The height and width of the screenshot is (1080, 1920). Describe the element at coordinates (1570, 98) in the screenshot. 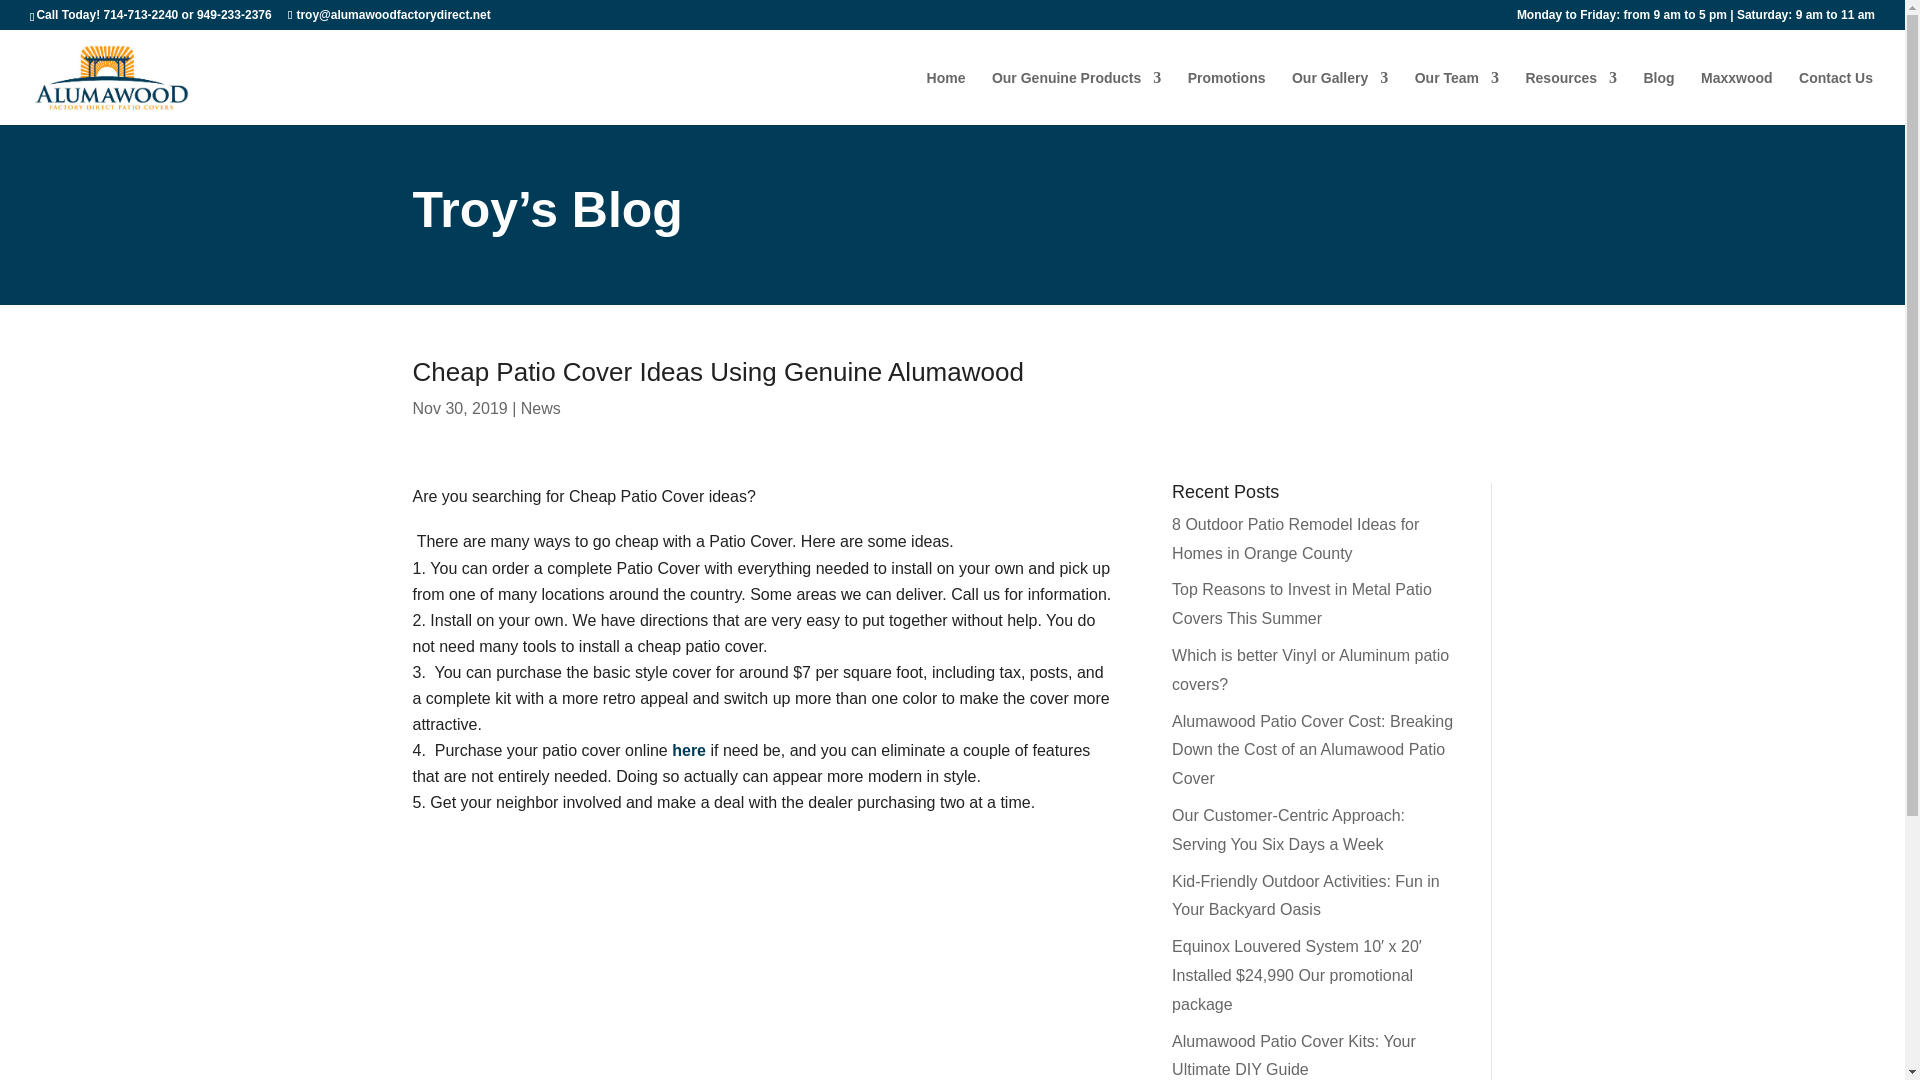

I see `Resources` at that location.